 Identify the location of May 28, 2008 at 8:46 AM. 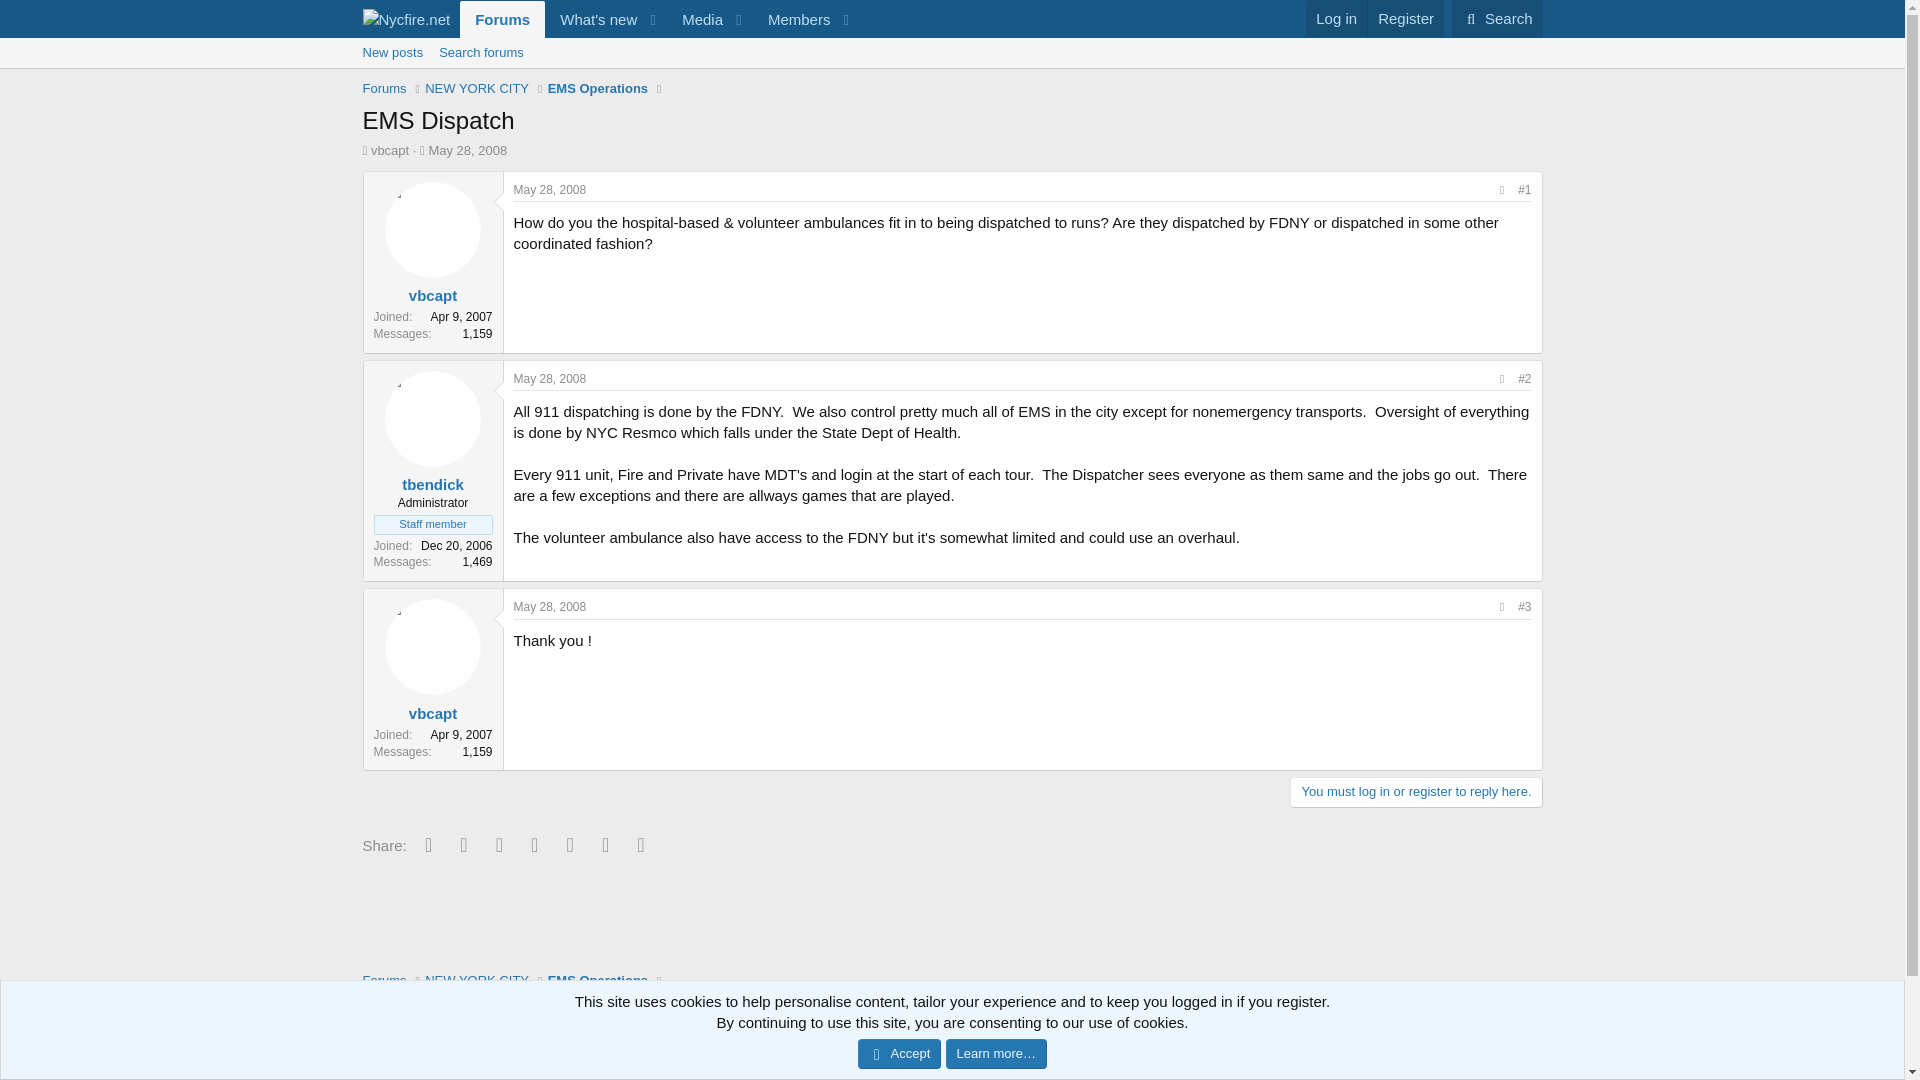
(389, 150).